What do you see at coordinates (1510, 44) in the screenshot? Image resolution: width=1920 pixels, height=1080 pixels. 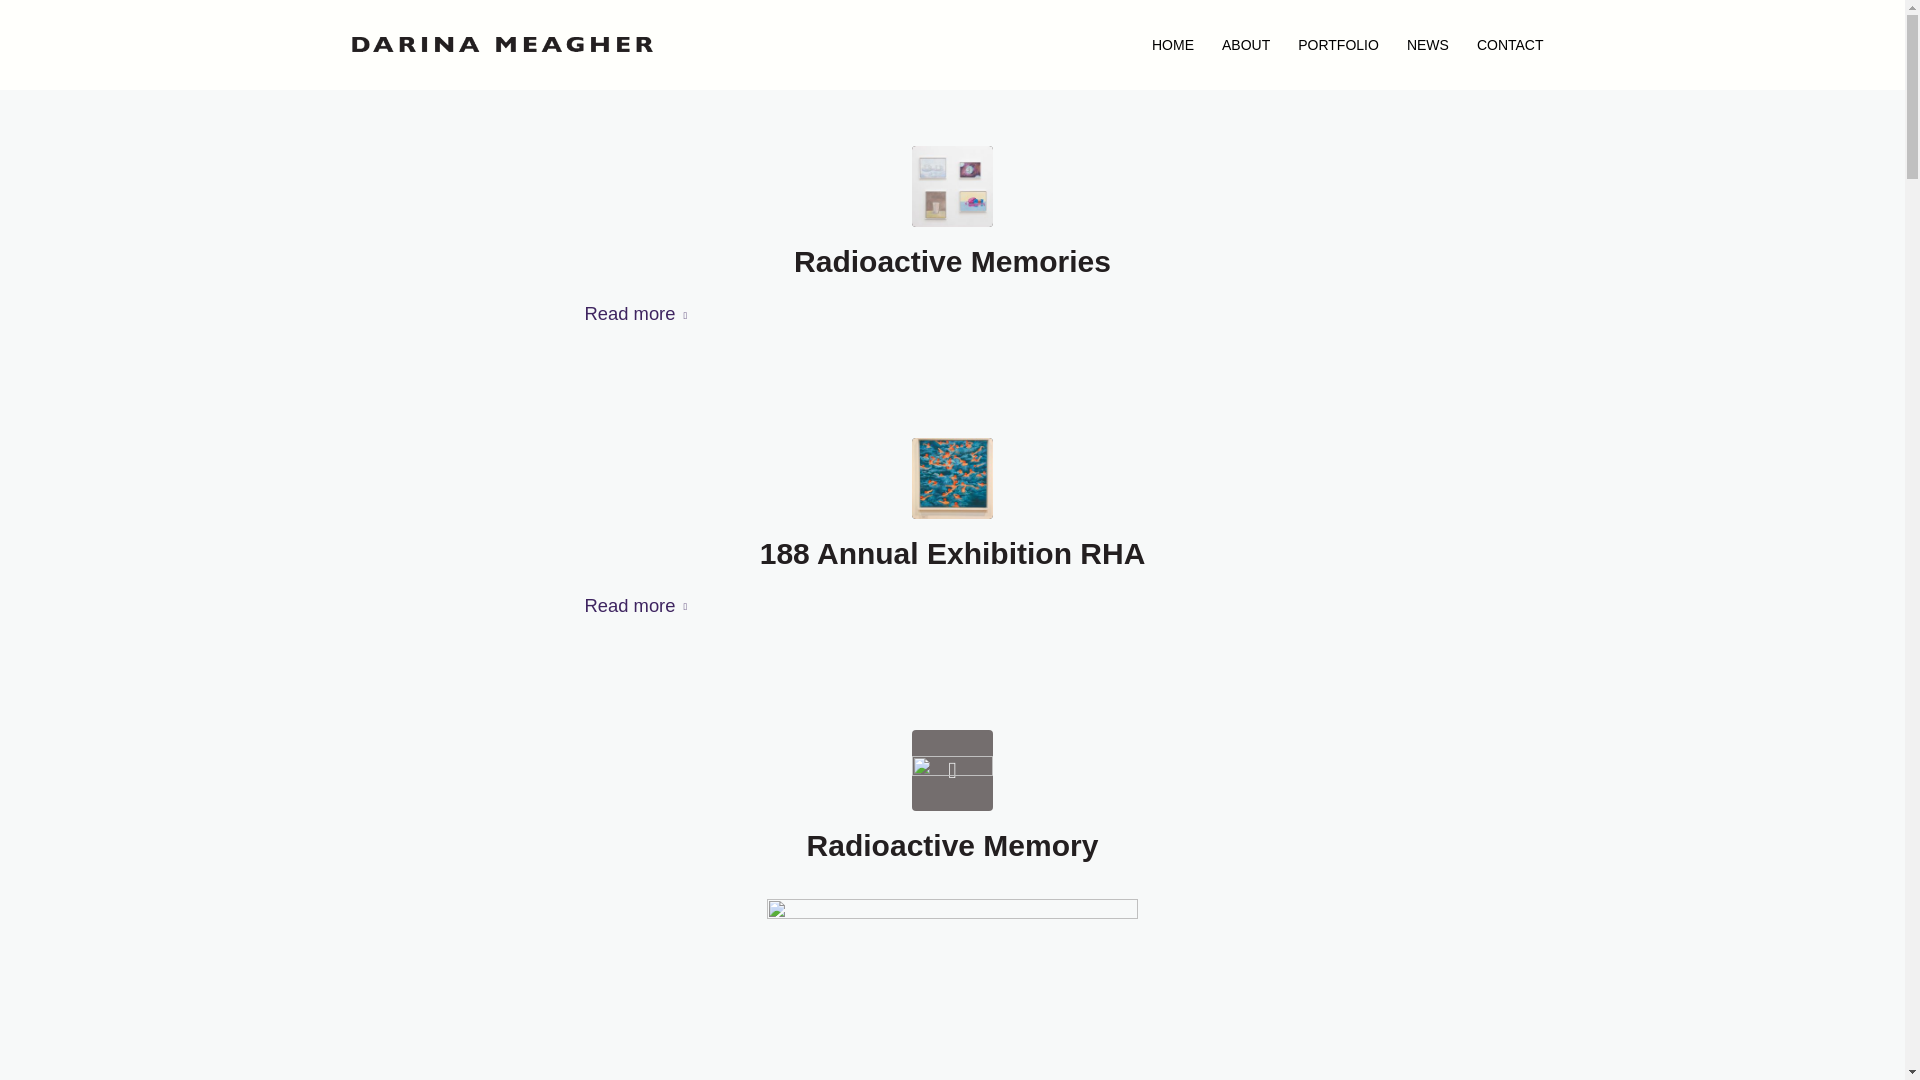 I see `CONTACT` at bounding box center [1510, 44].